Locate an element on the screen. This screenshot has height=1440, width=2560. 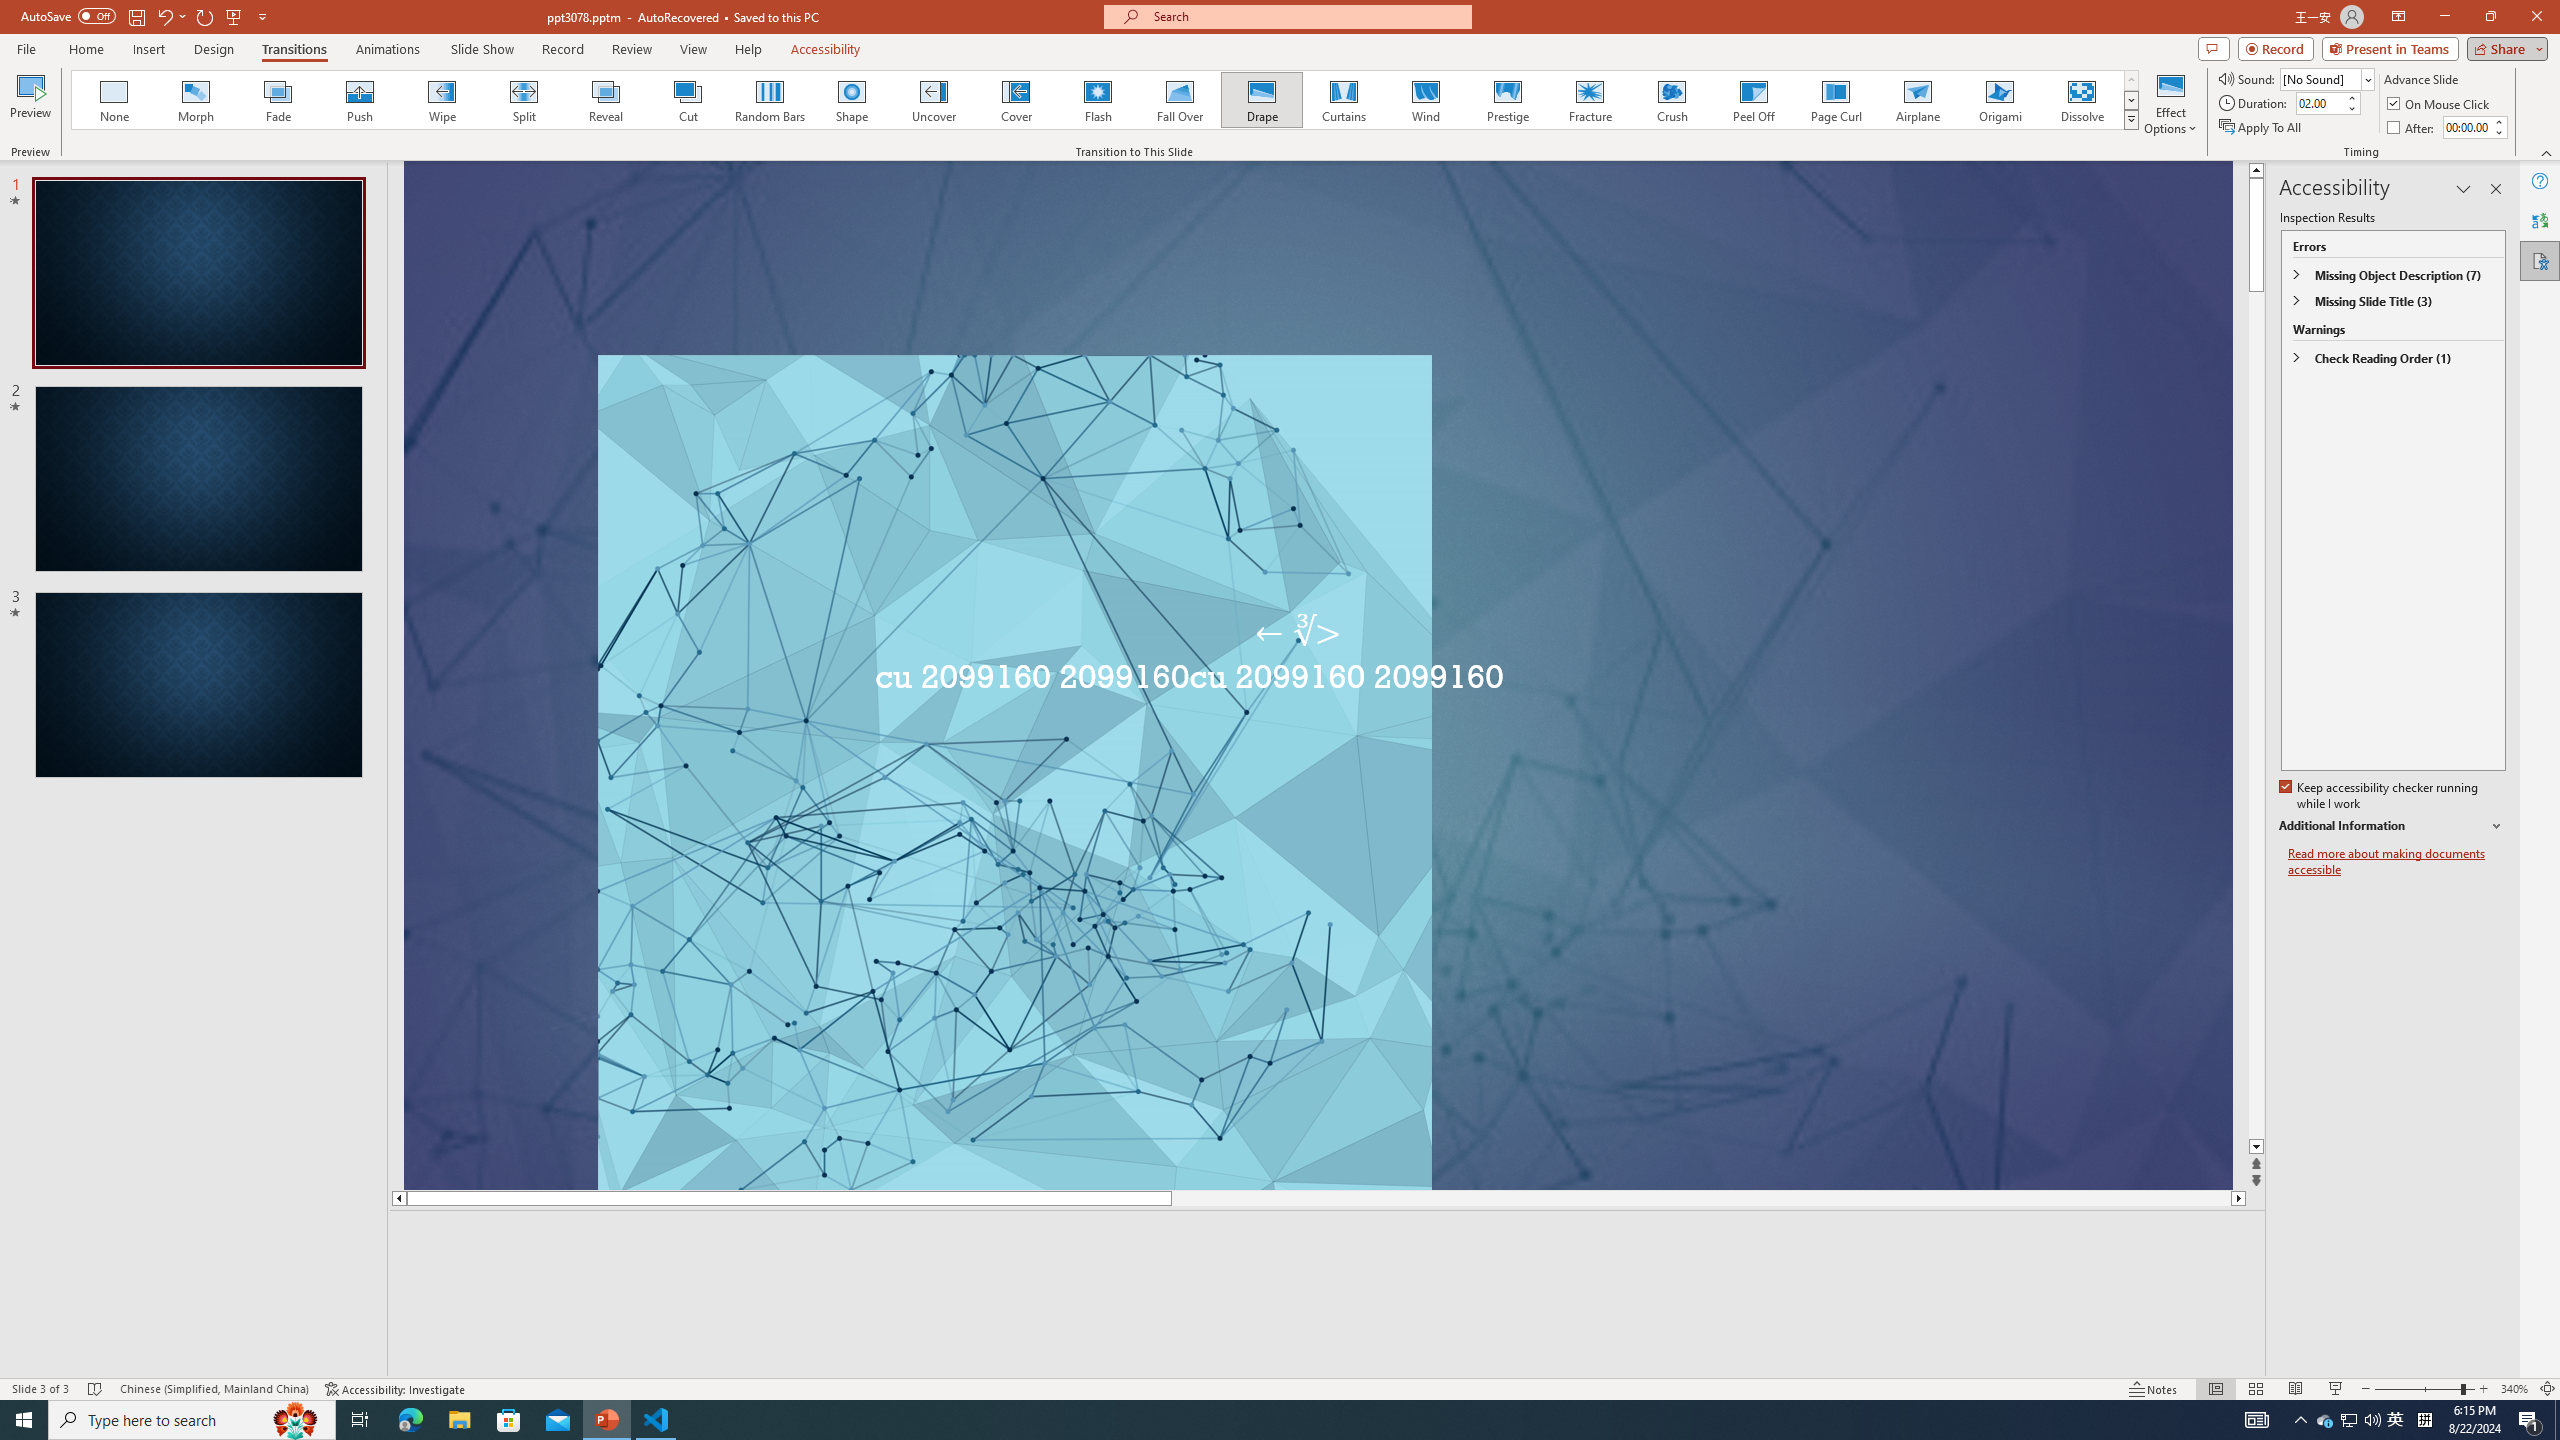
Drape is located at coordinates (1262, 100).